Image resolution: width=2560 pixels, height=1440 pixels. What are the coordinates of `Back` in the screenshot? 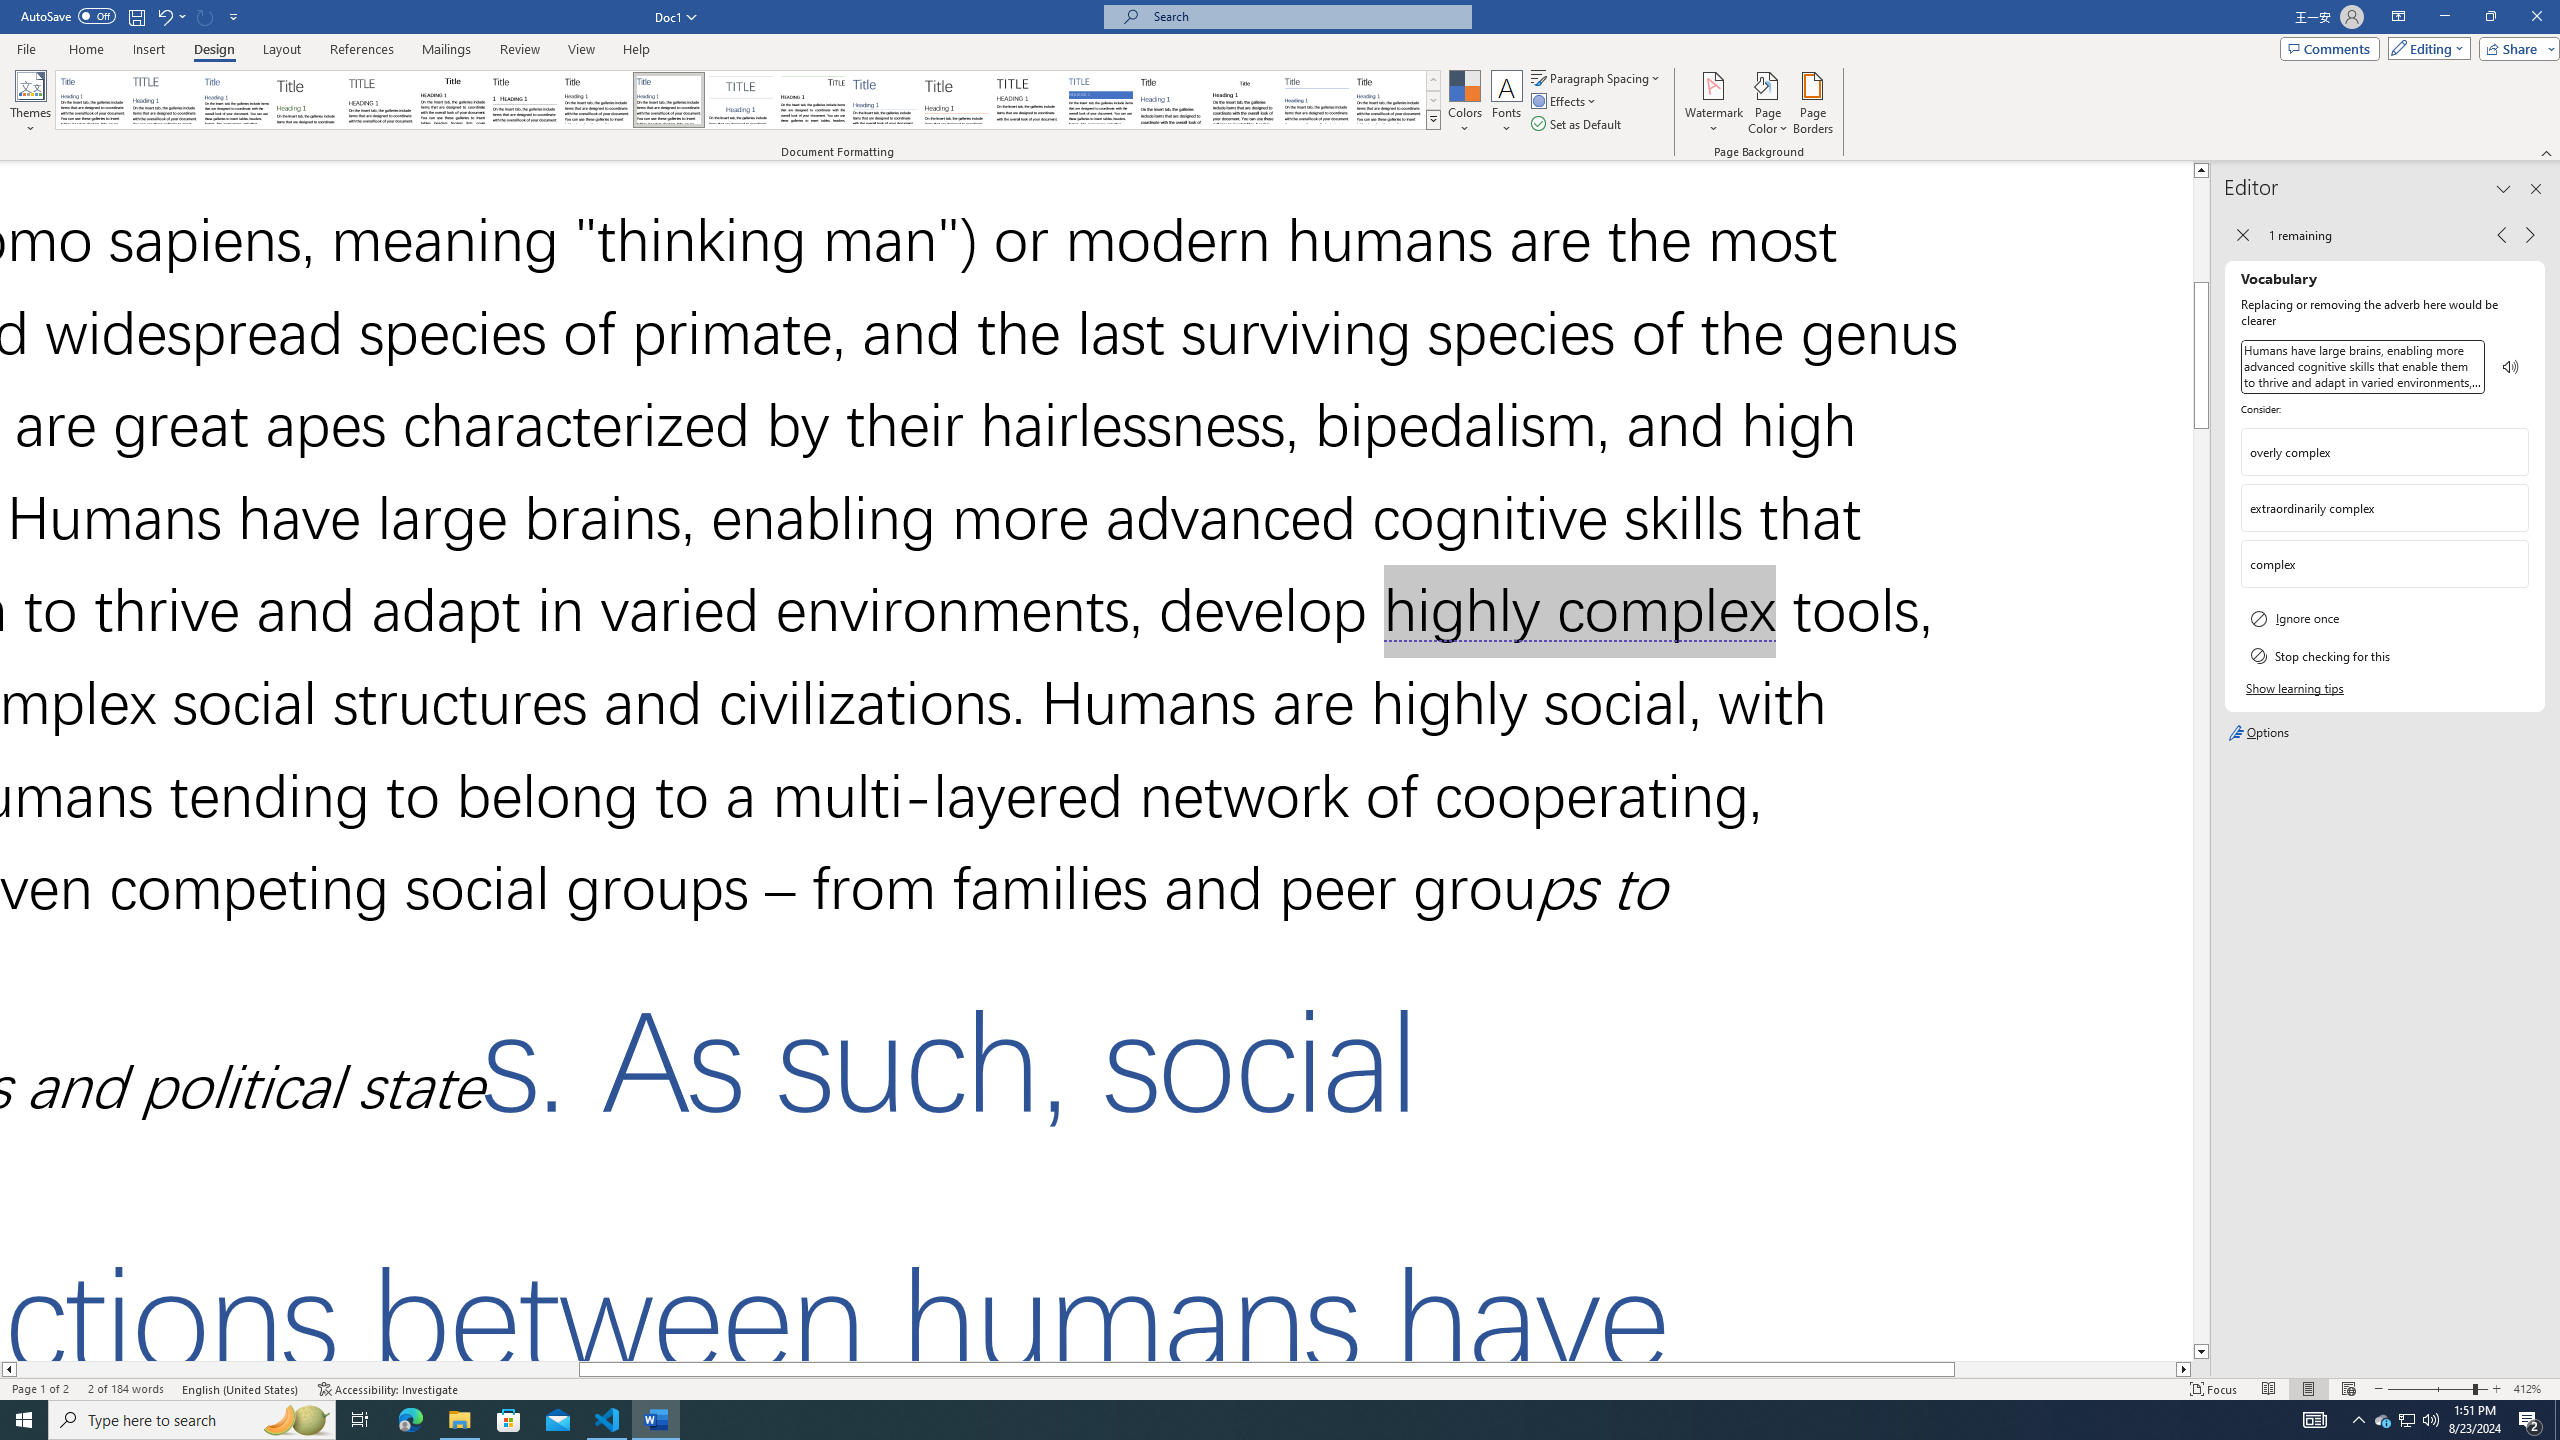 It's located at (2242, 235).